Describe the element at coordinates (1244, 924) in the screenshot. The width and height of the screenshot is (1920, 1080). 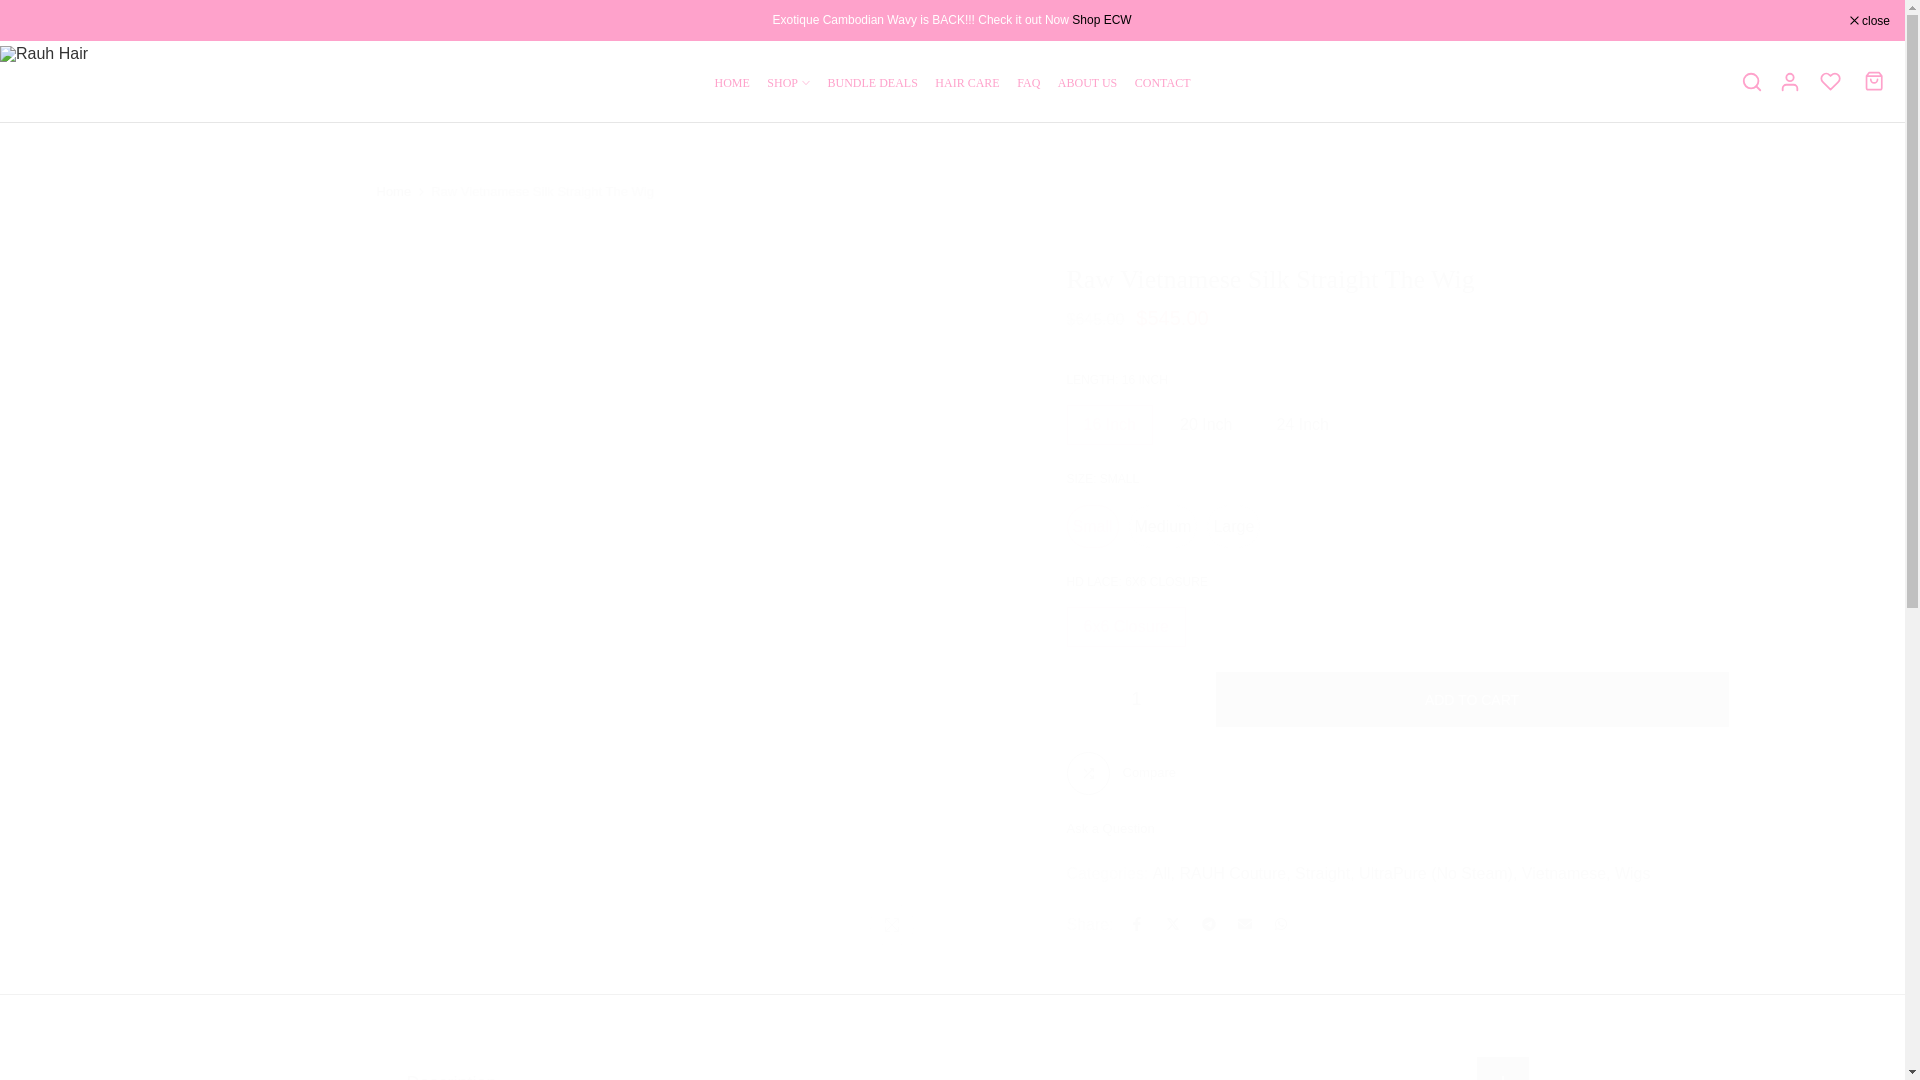
I see `Share on Email` at that location.